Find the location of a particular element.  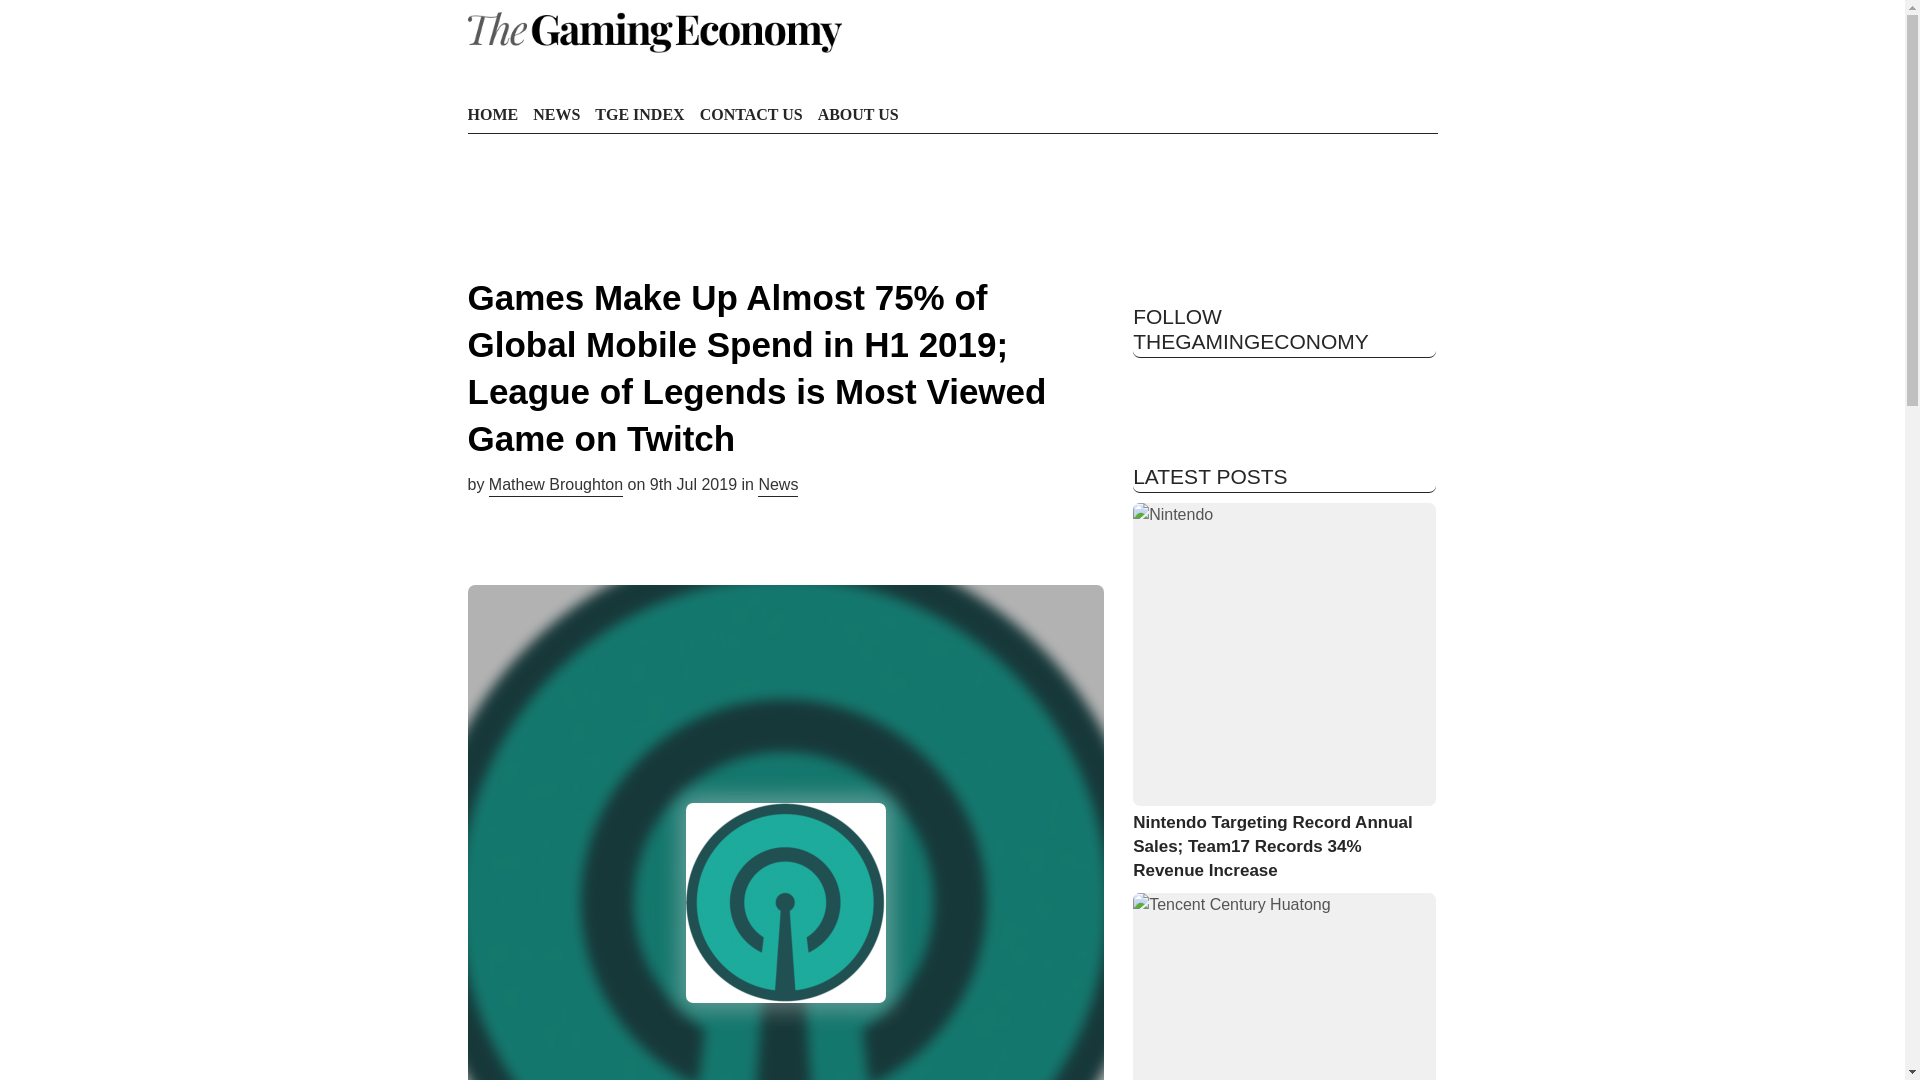

ABOUT US is located at coordinates (858, 114).